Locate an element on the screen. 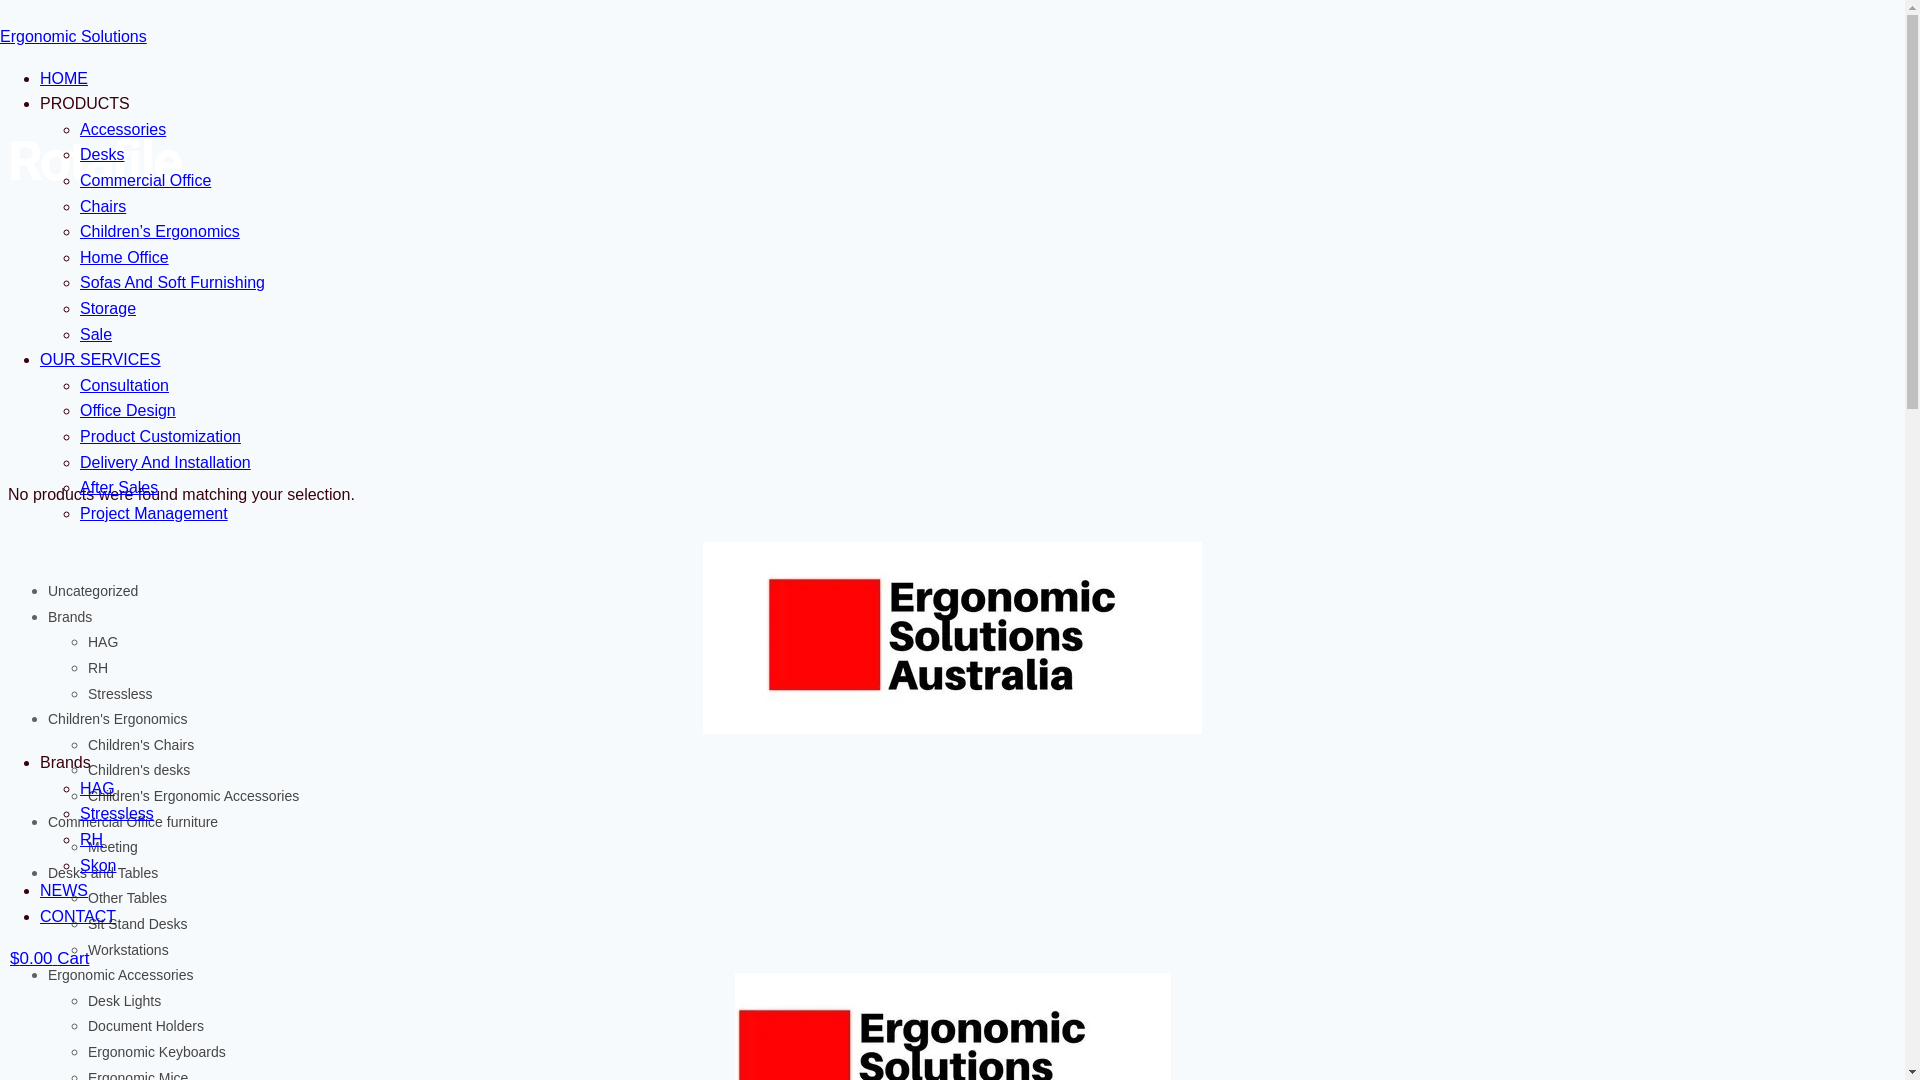  HAG is located at coordinates (103, 642).